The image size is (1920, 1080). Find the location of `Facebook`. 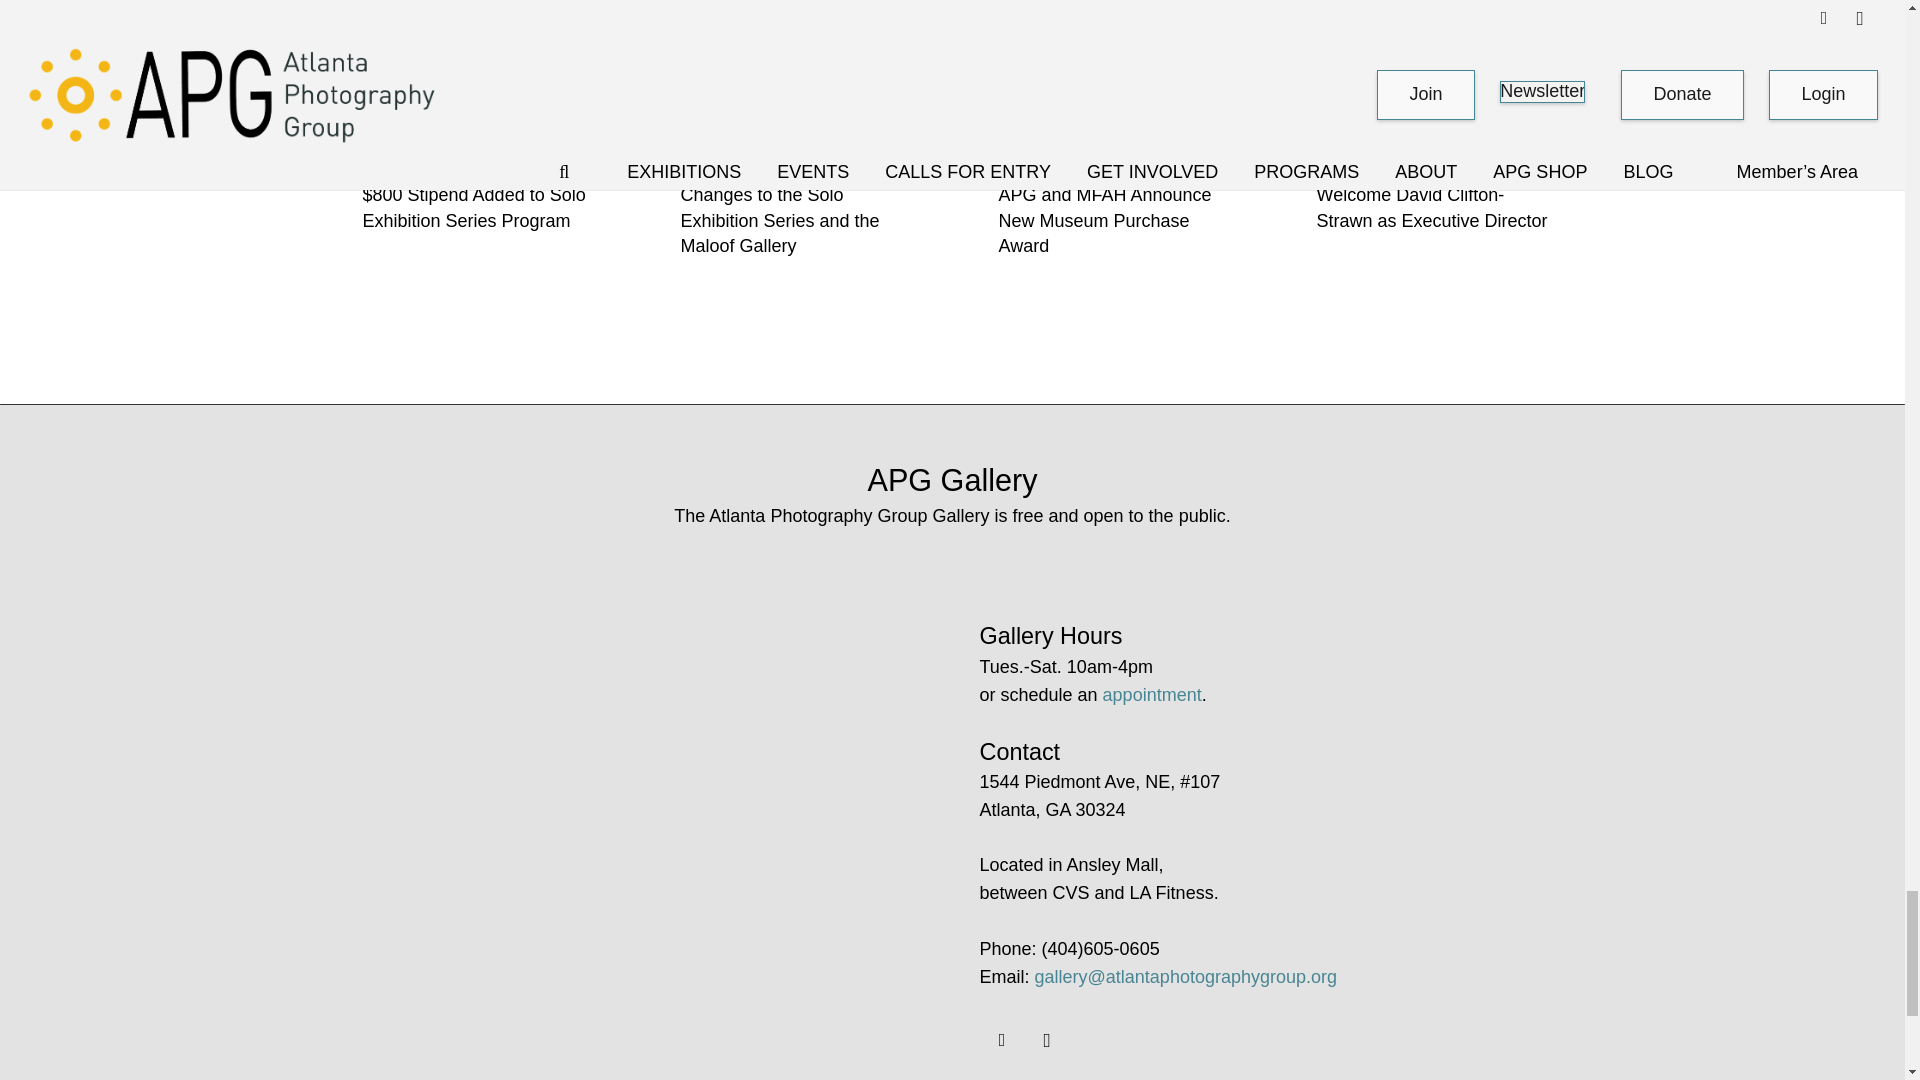

Facebook is located at coordinates (1002, 1040).